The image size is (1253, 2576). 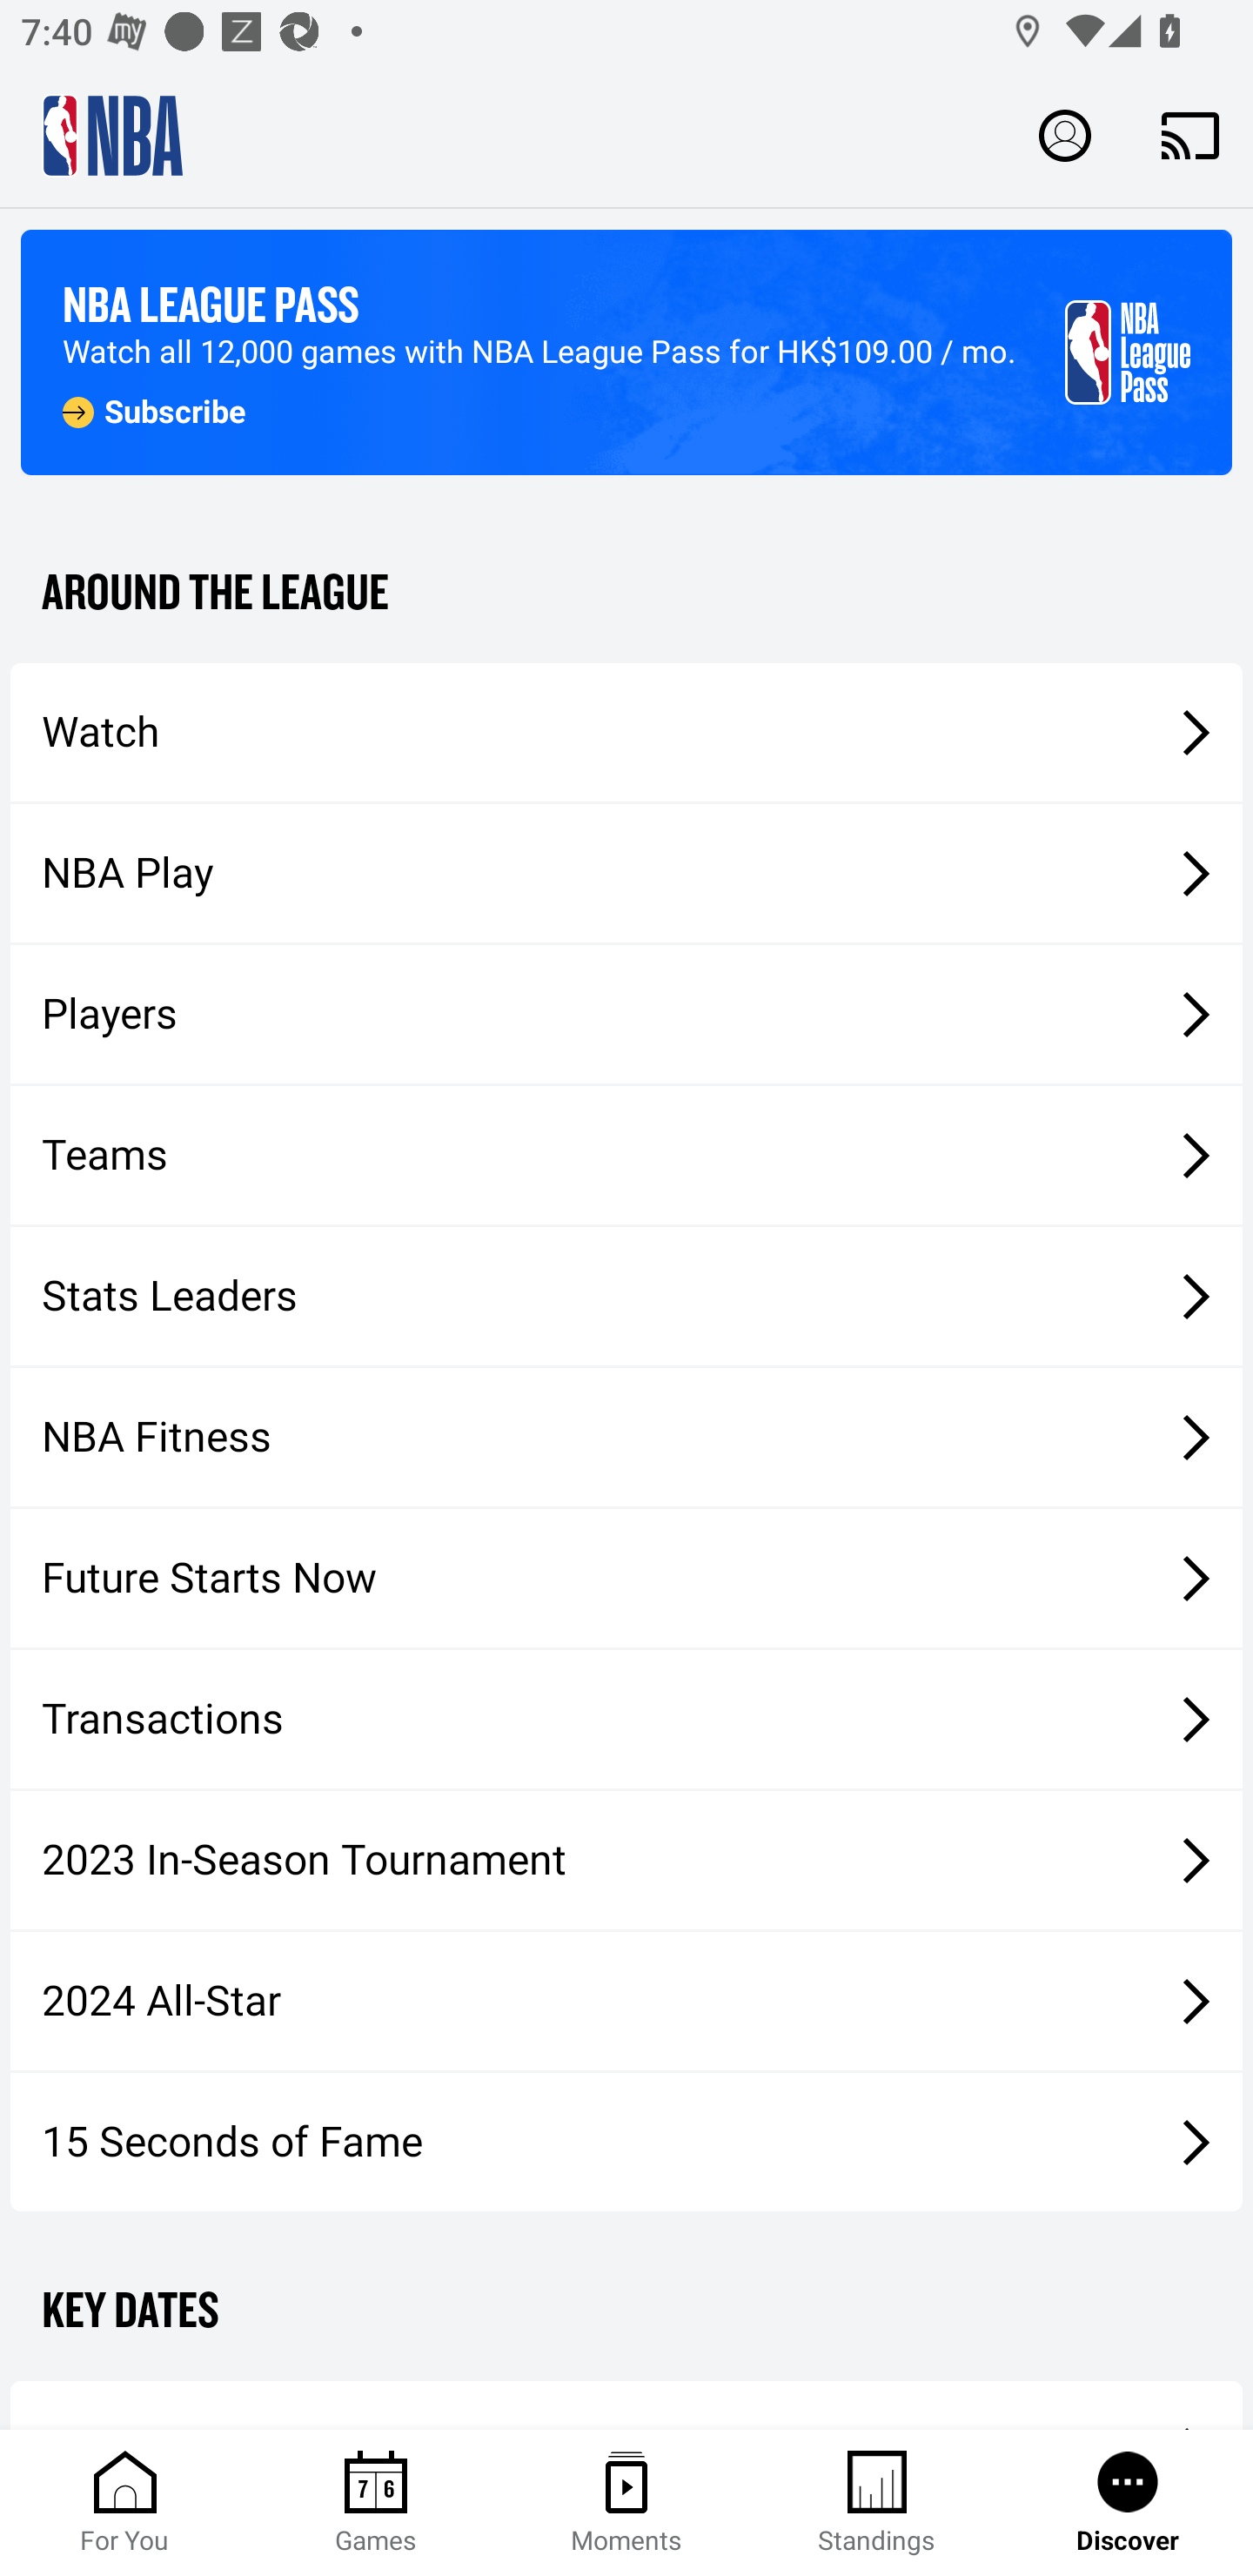 What do you see at coordinates (376, 2503) in the screenshot?
I see `Games` at bounding box center [376, 2503].